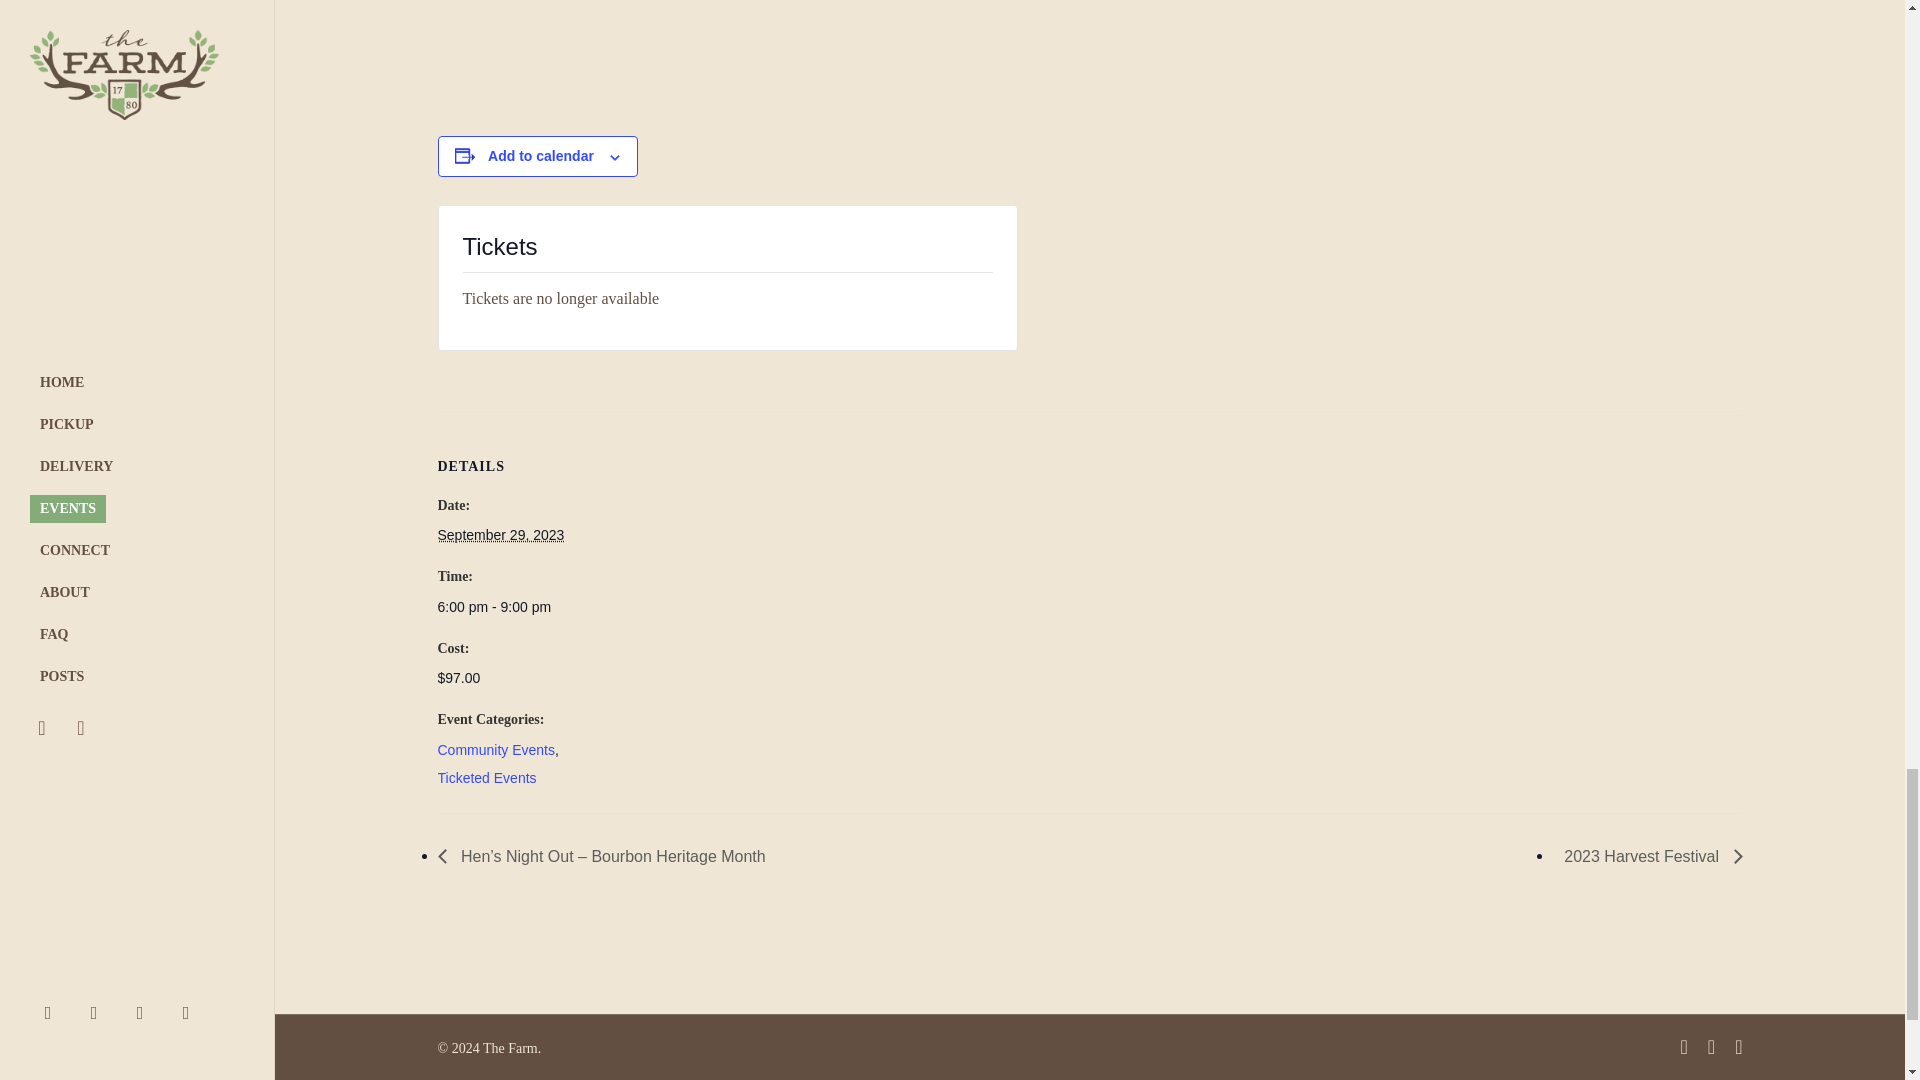 This screenshot has height=1080, width=1920. What do you see at coordinates (500, 535) in the screenshot?
I see `2023-09-29` at bounding box center [500, 535].